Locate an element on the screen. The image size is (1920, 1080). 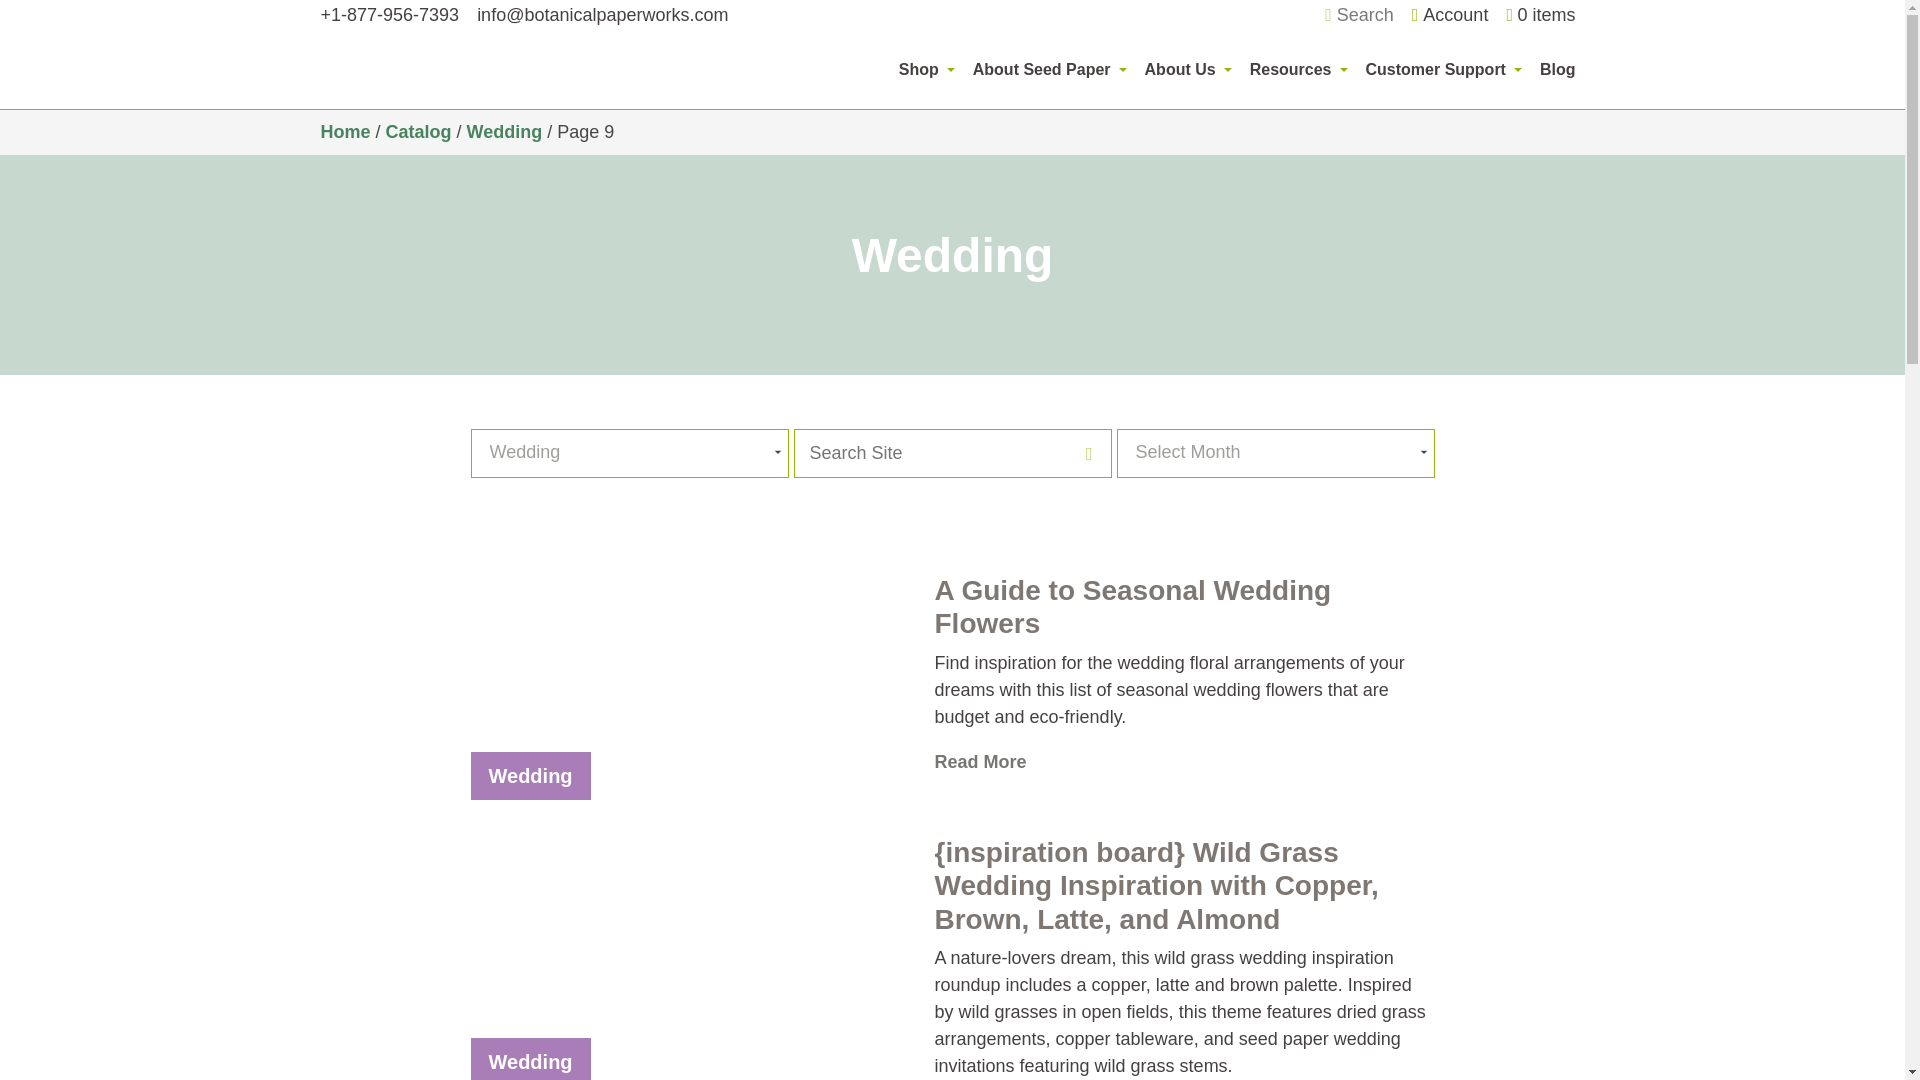
Start shopping is located at coordinates (1540, 16).